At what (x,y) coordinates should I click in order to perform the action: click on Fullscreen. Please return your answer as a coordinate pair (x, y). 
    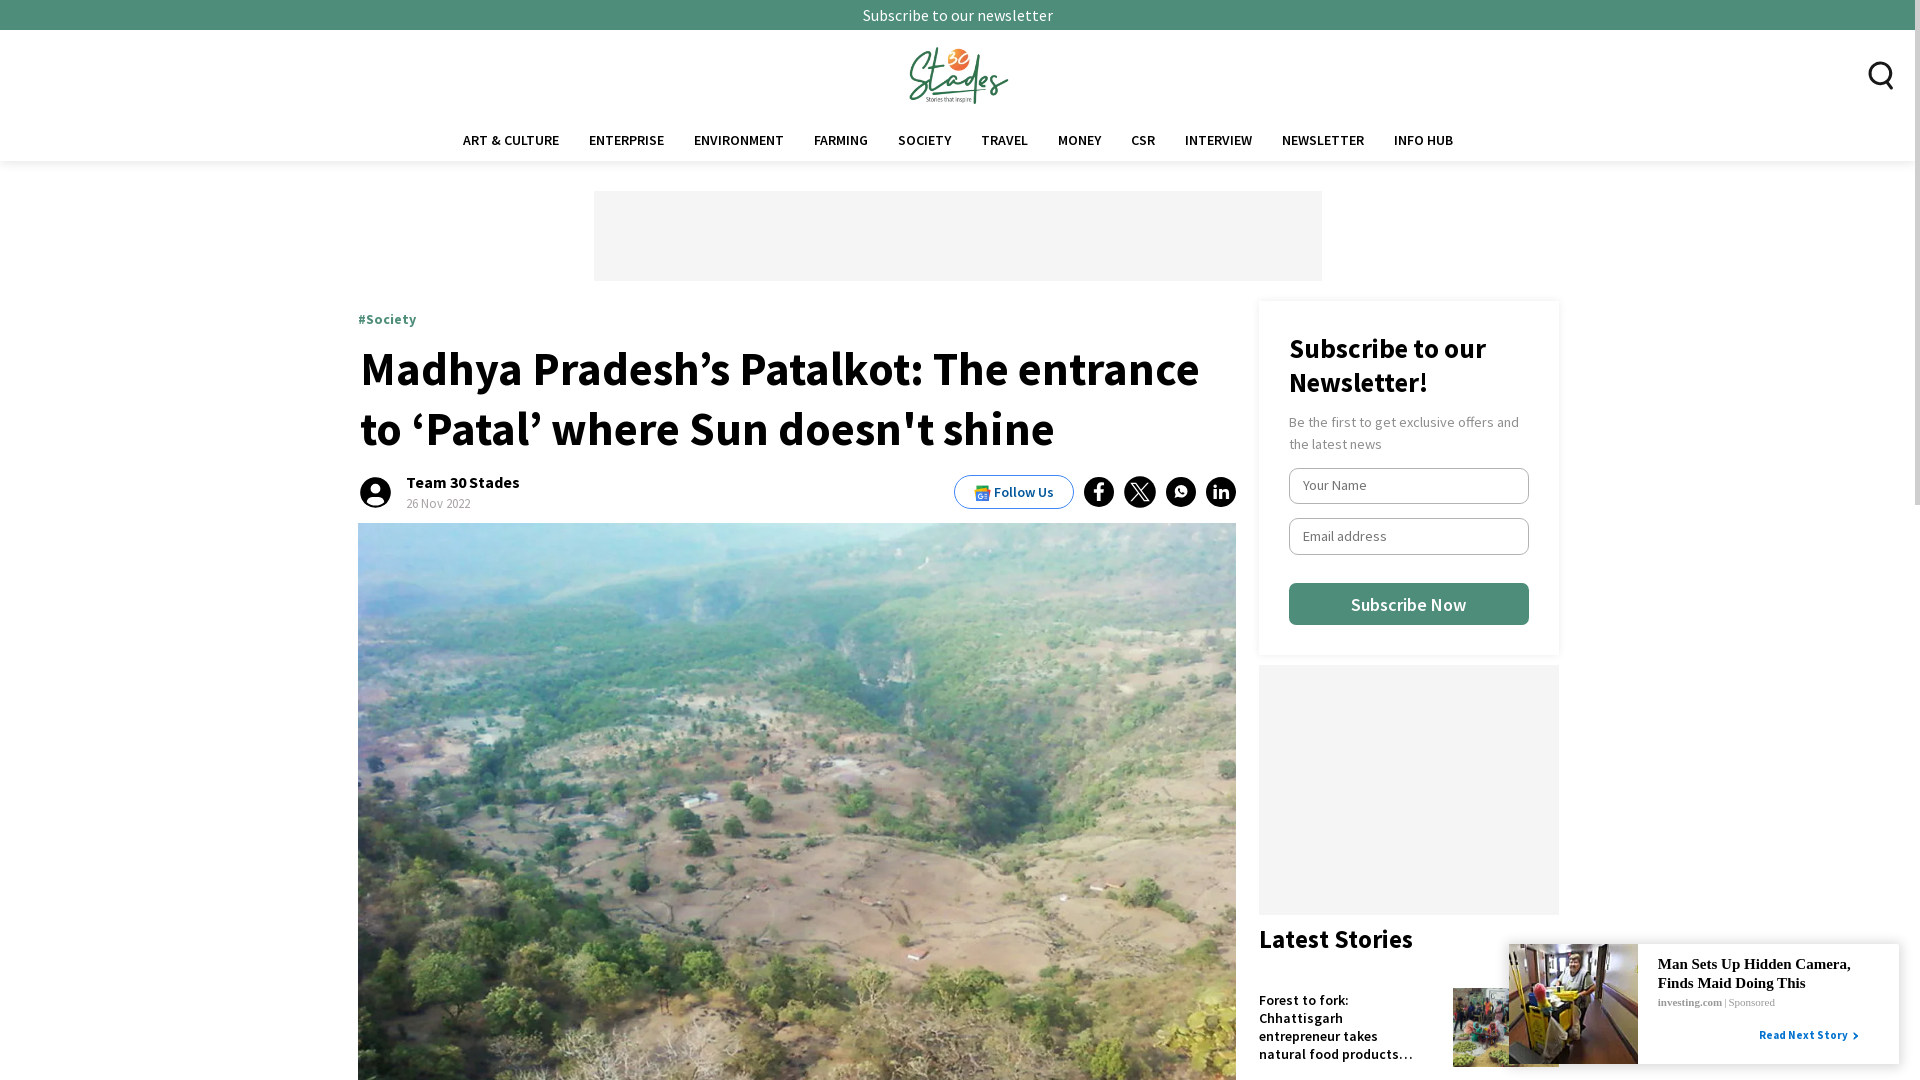
    Looking at the image, I should click on (309, 1052).